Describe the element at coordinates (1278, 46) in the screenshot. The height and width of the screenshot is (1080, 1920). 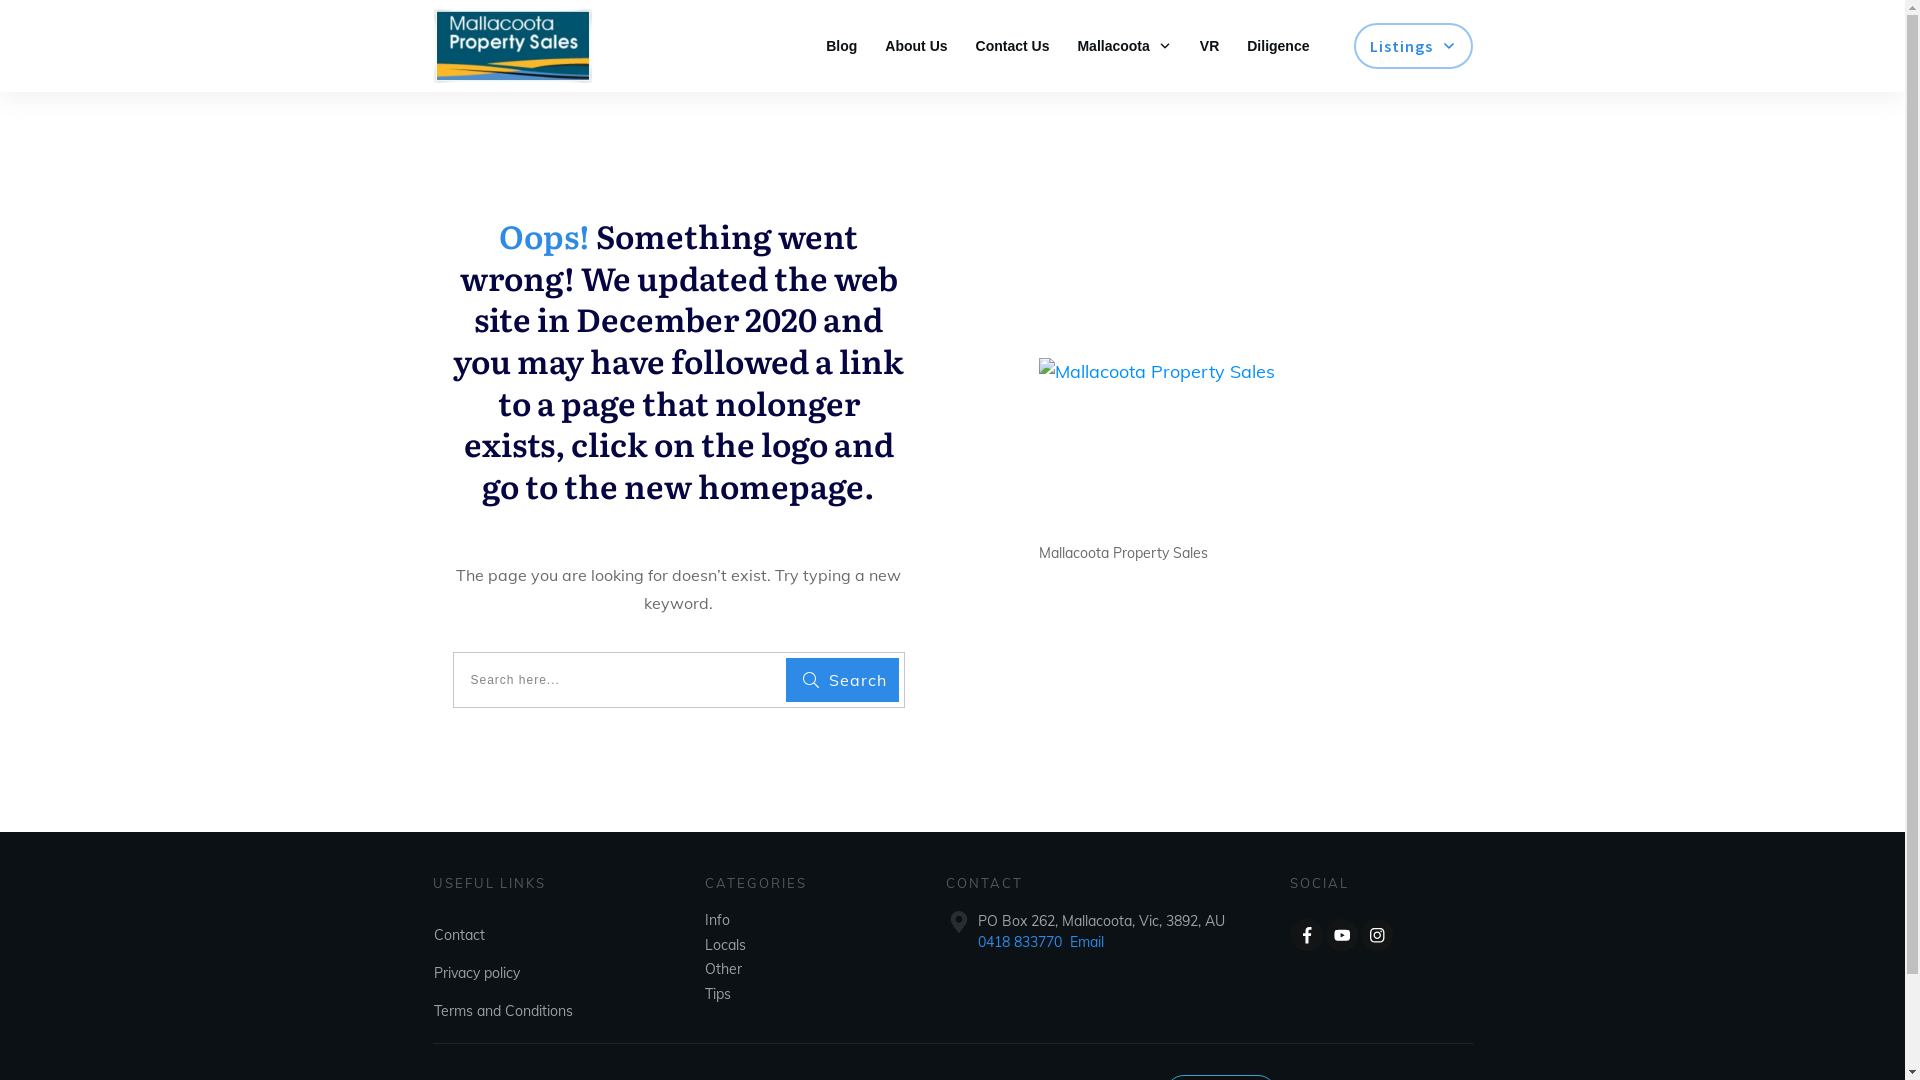
I see `Diligence` at that location.